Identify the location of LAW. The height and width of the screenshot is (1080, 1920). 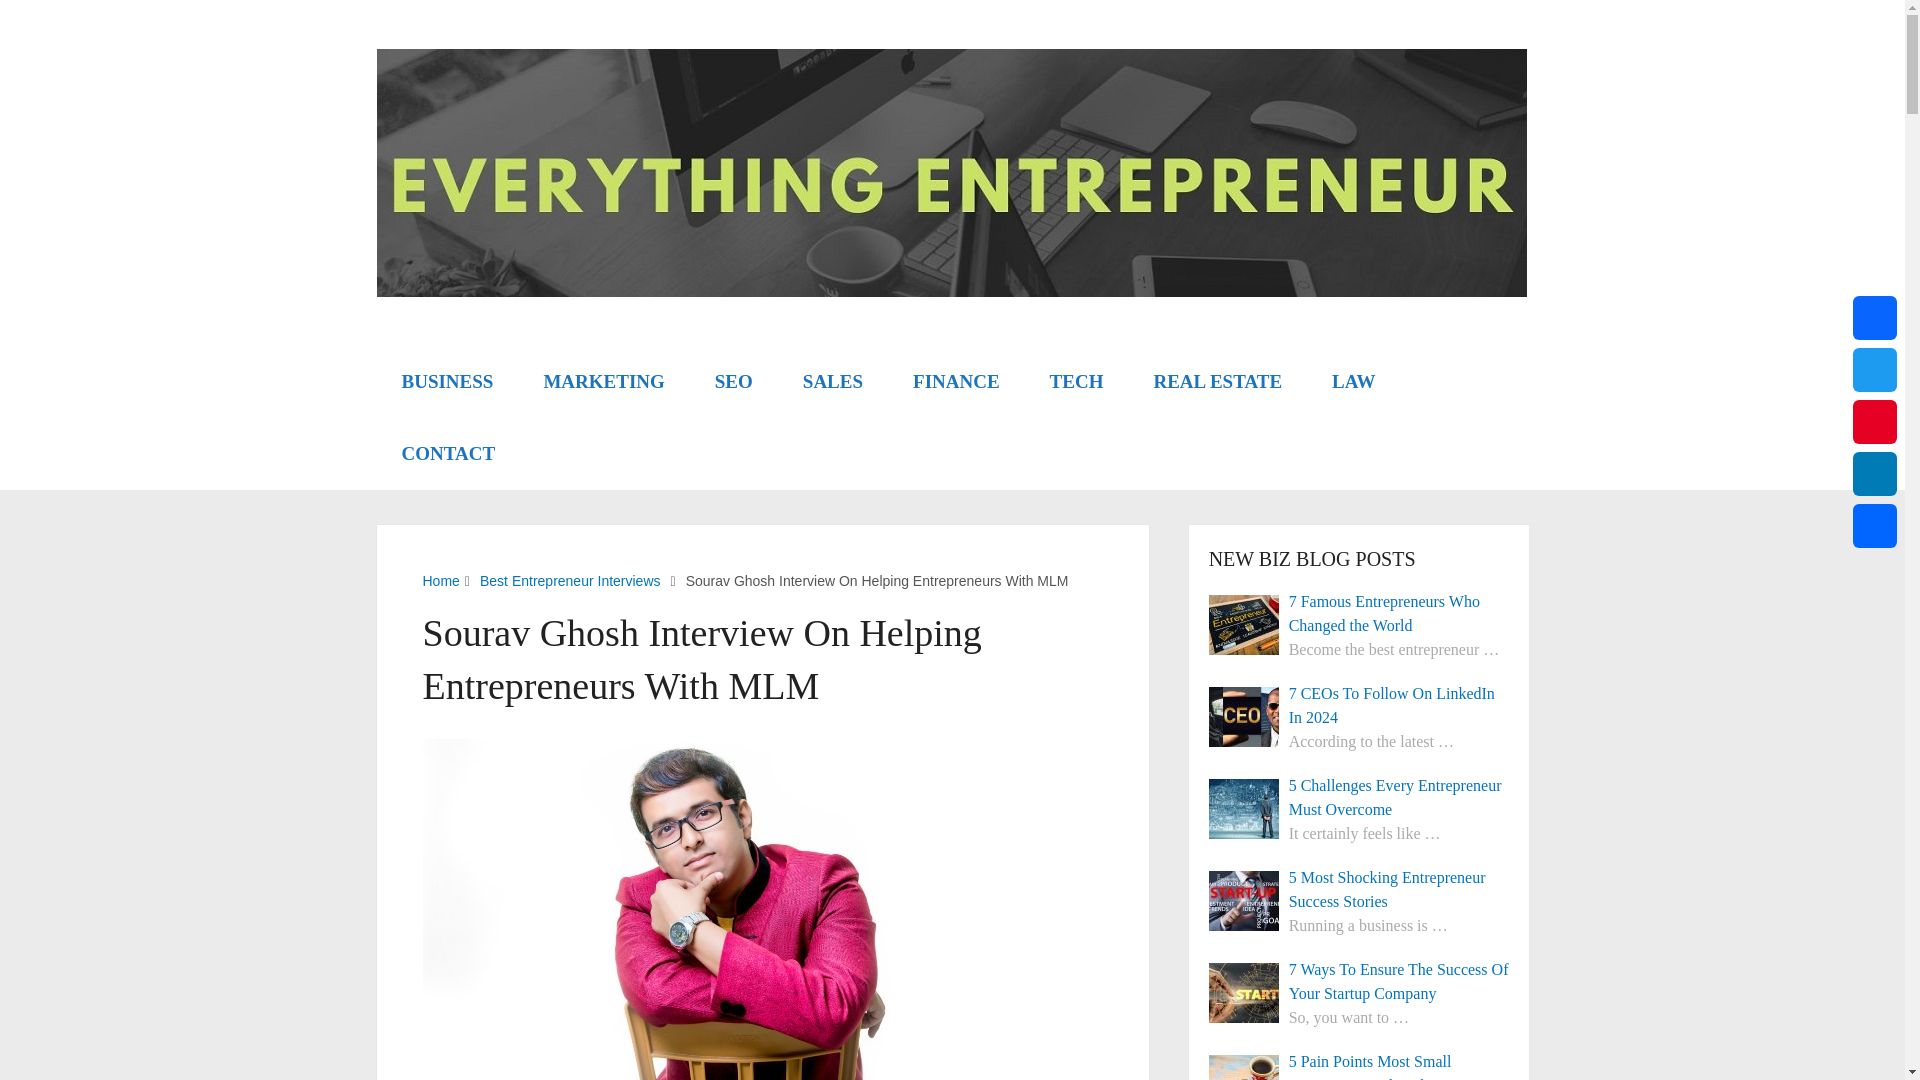
(1353, 381).